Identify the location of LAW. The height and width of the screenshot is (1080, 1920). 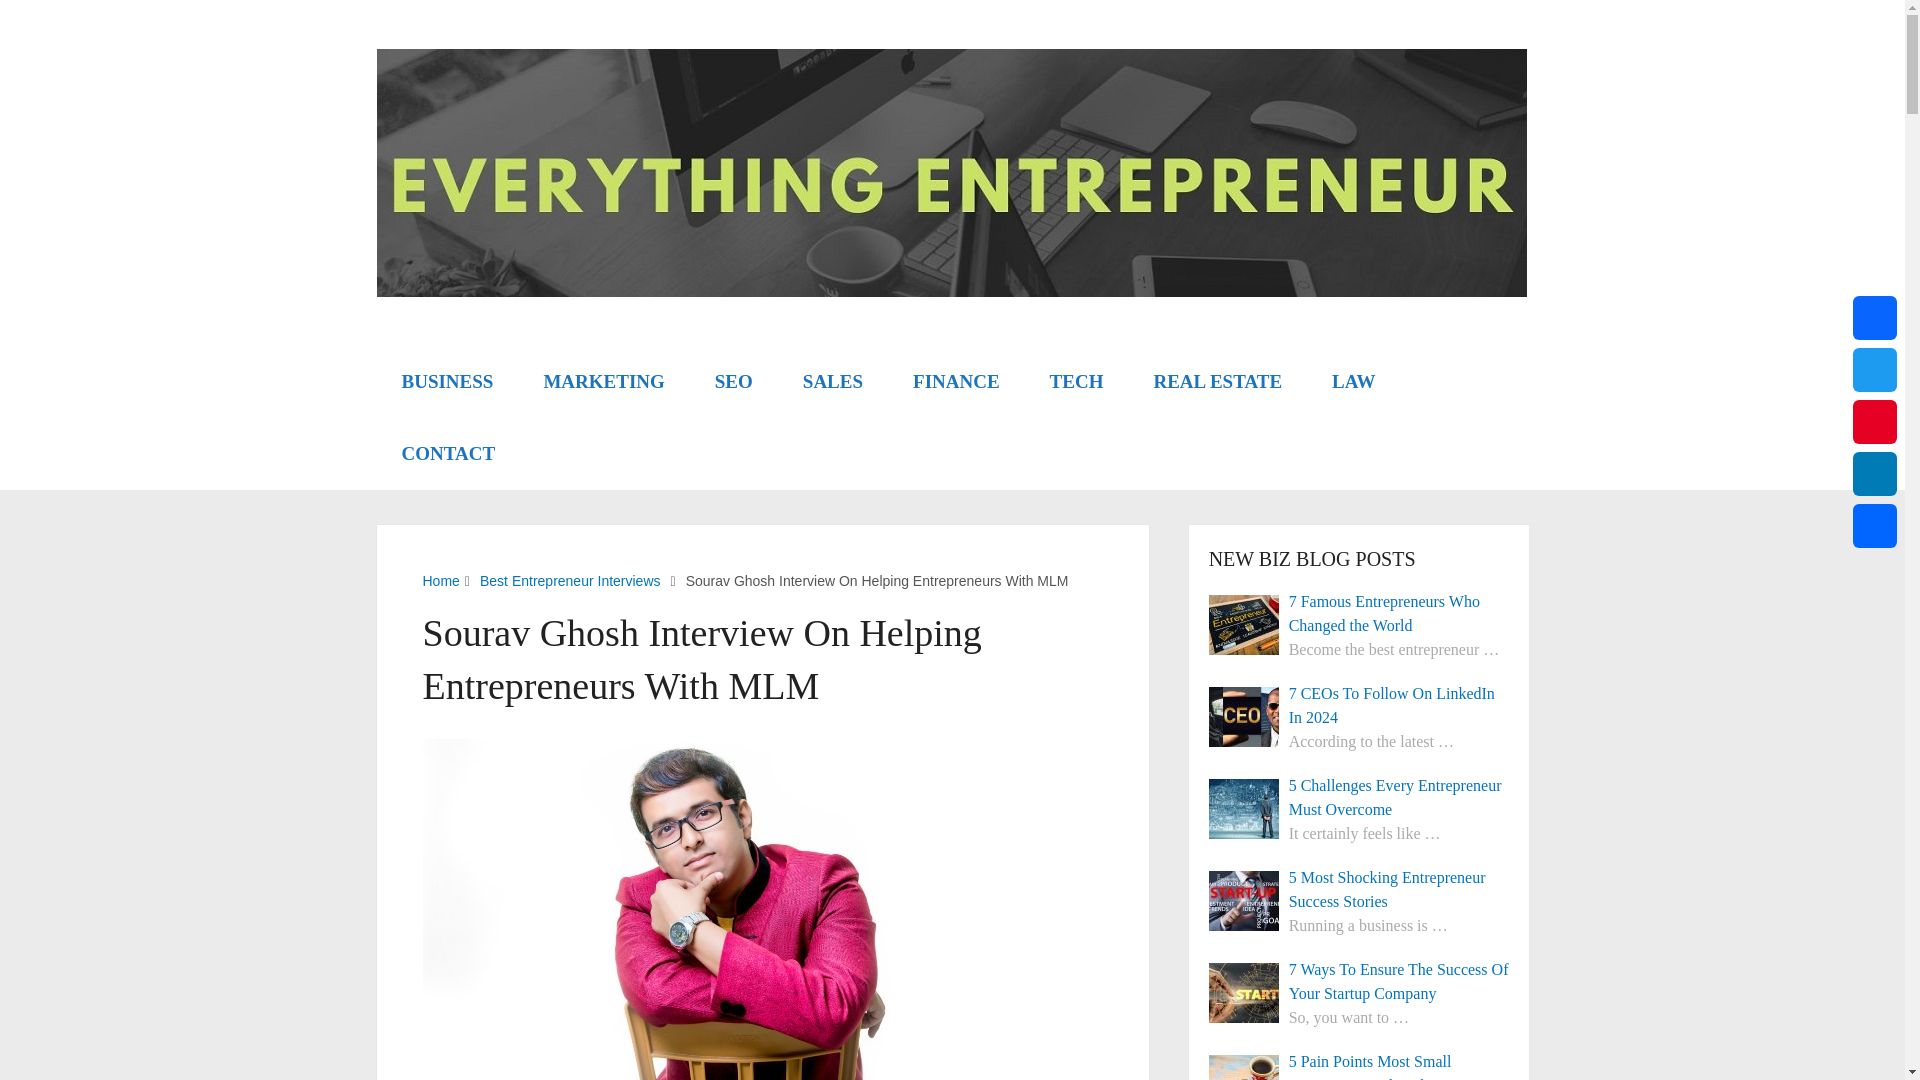
(1353, 381).